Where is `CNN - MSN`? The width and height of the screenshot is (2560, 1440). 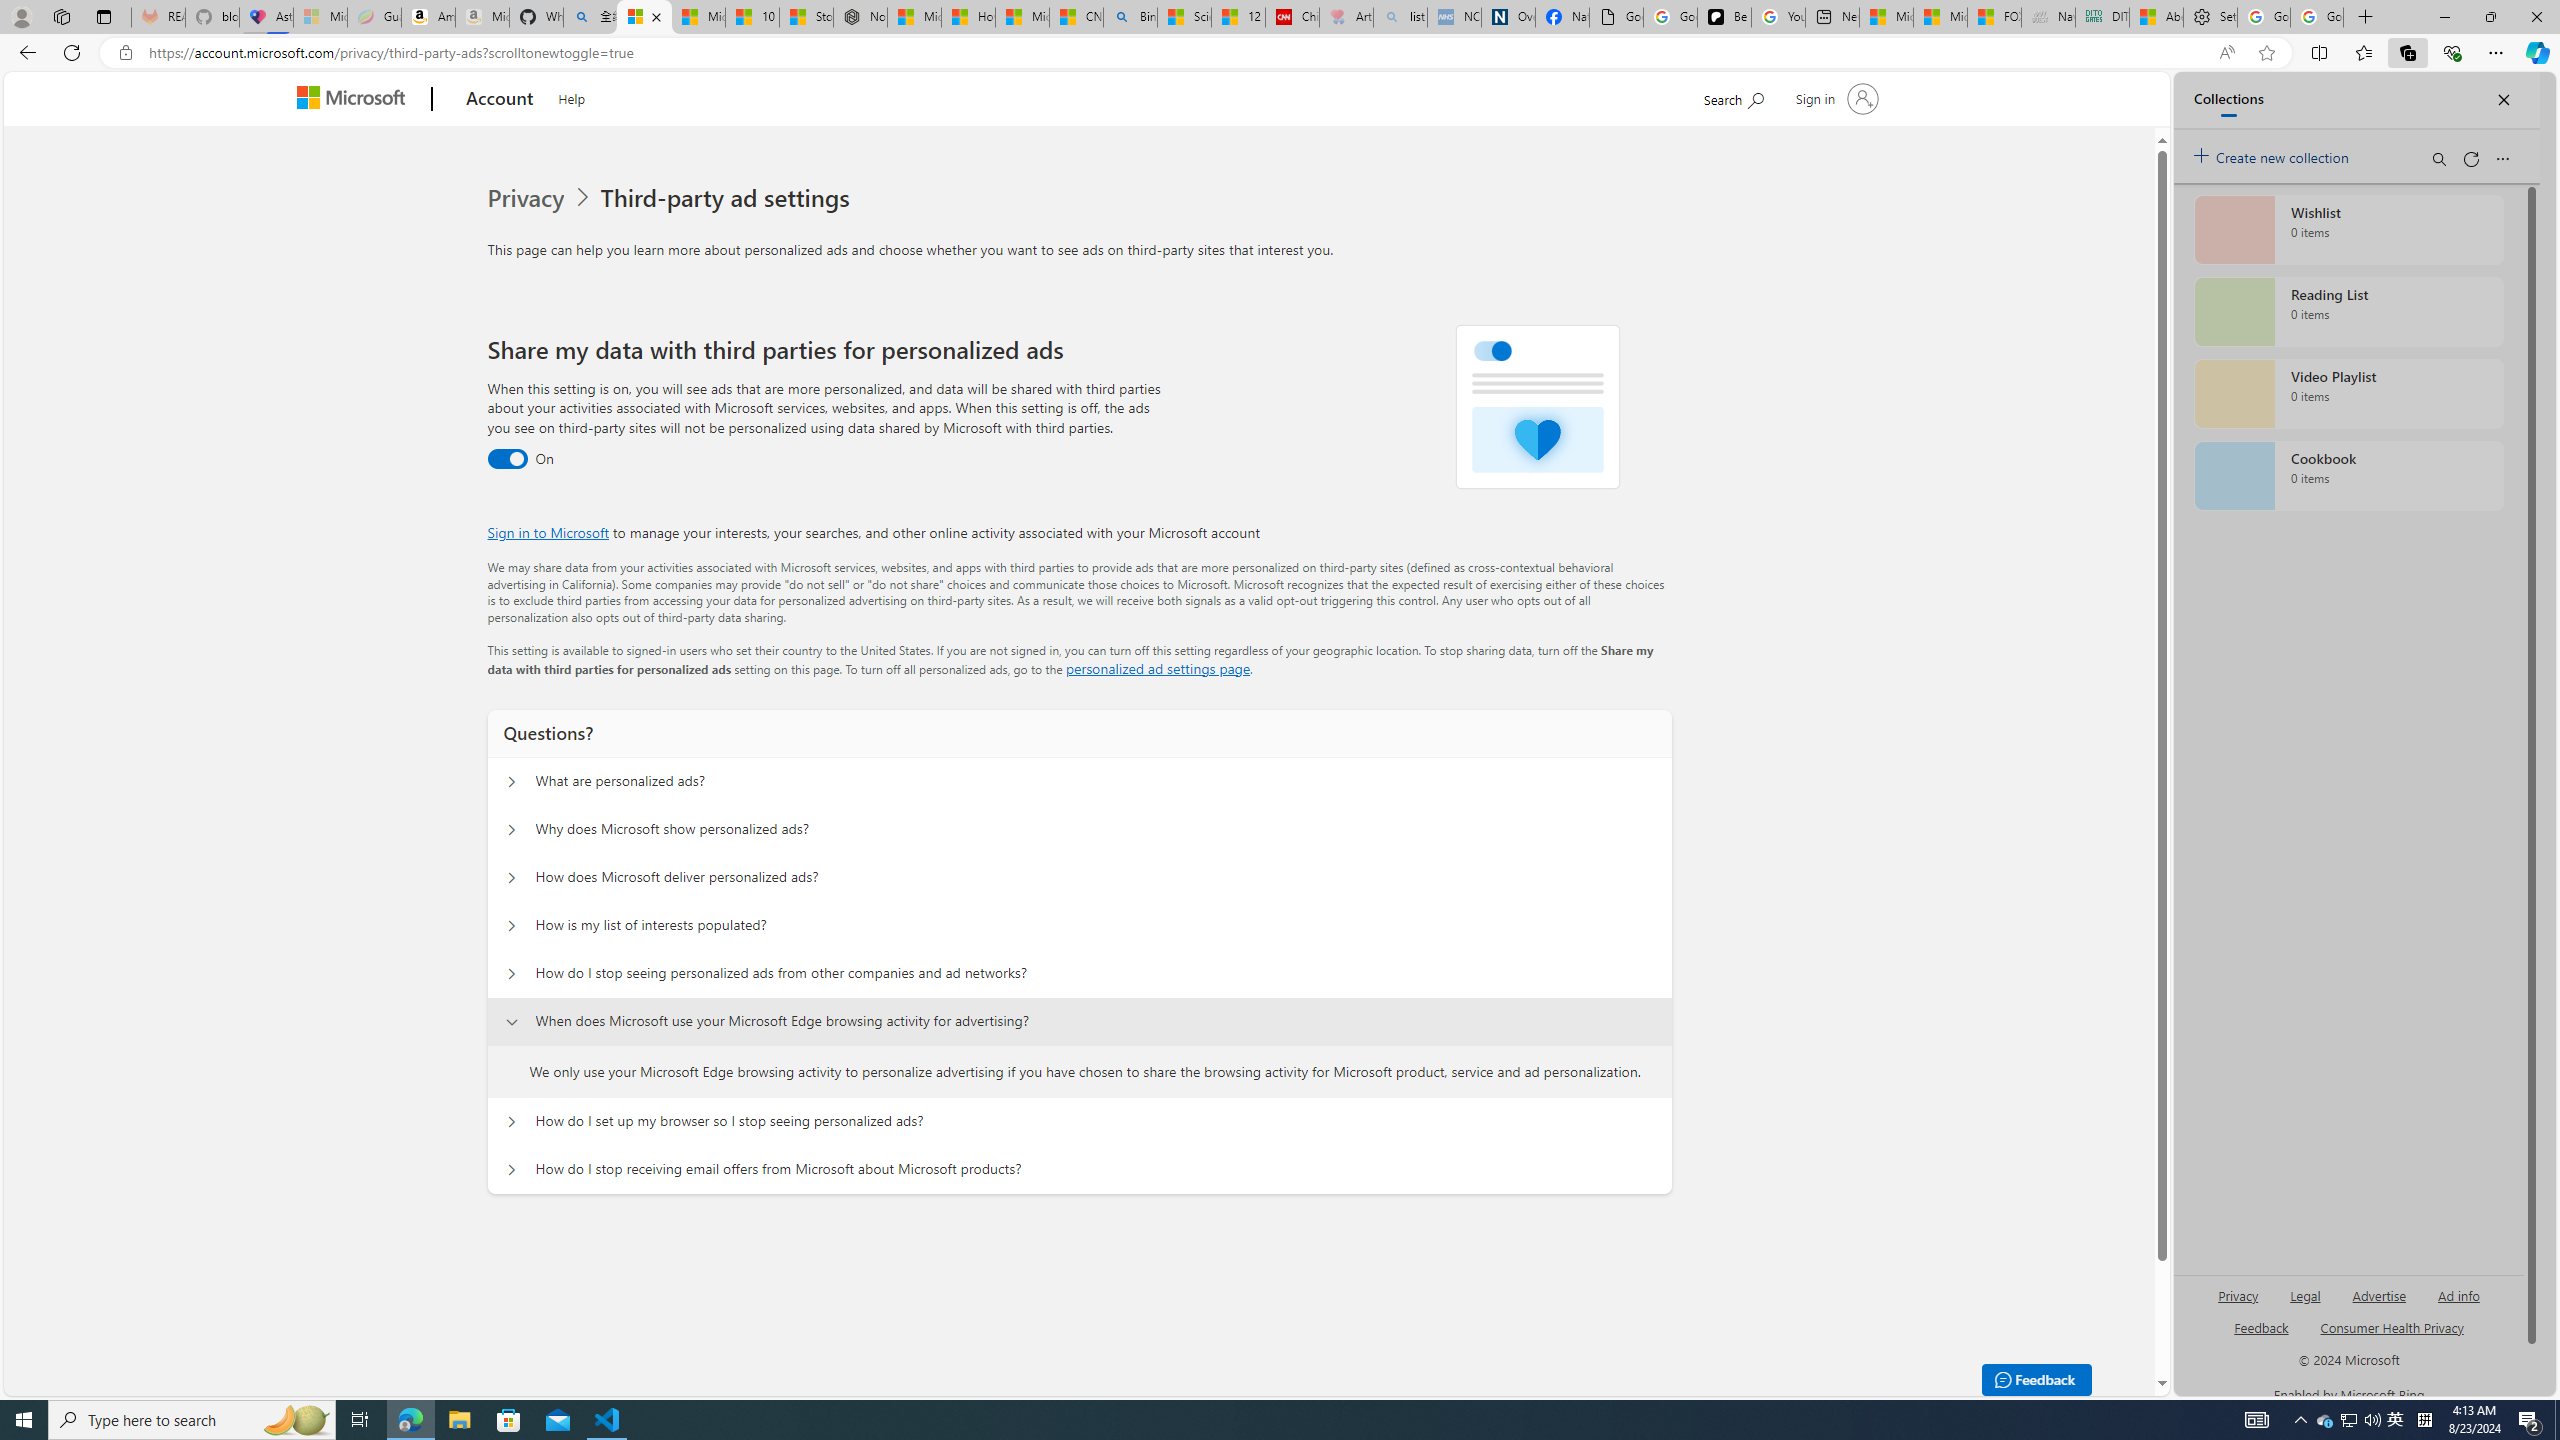 CNN - MSN is located at coordinates (1076, 17).